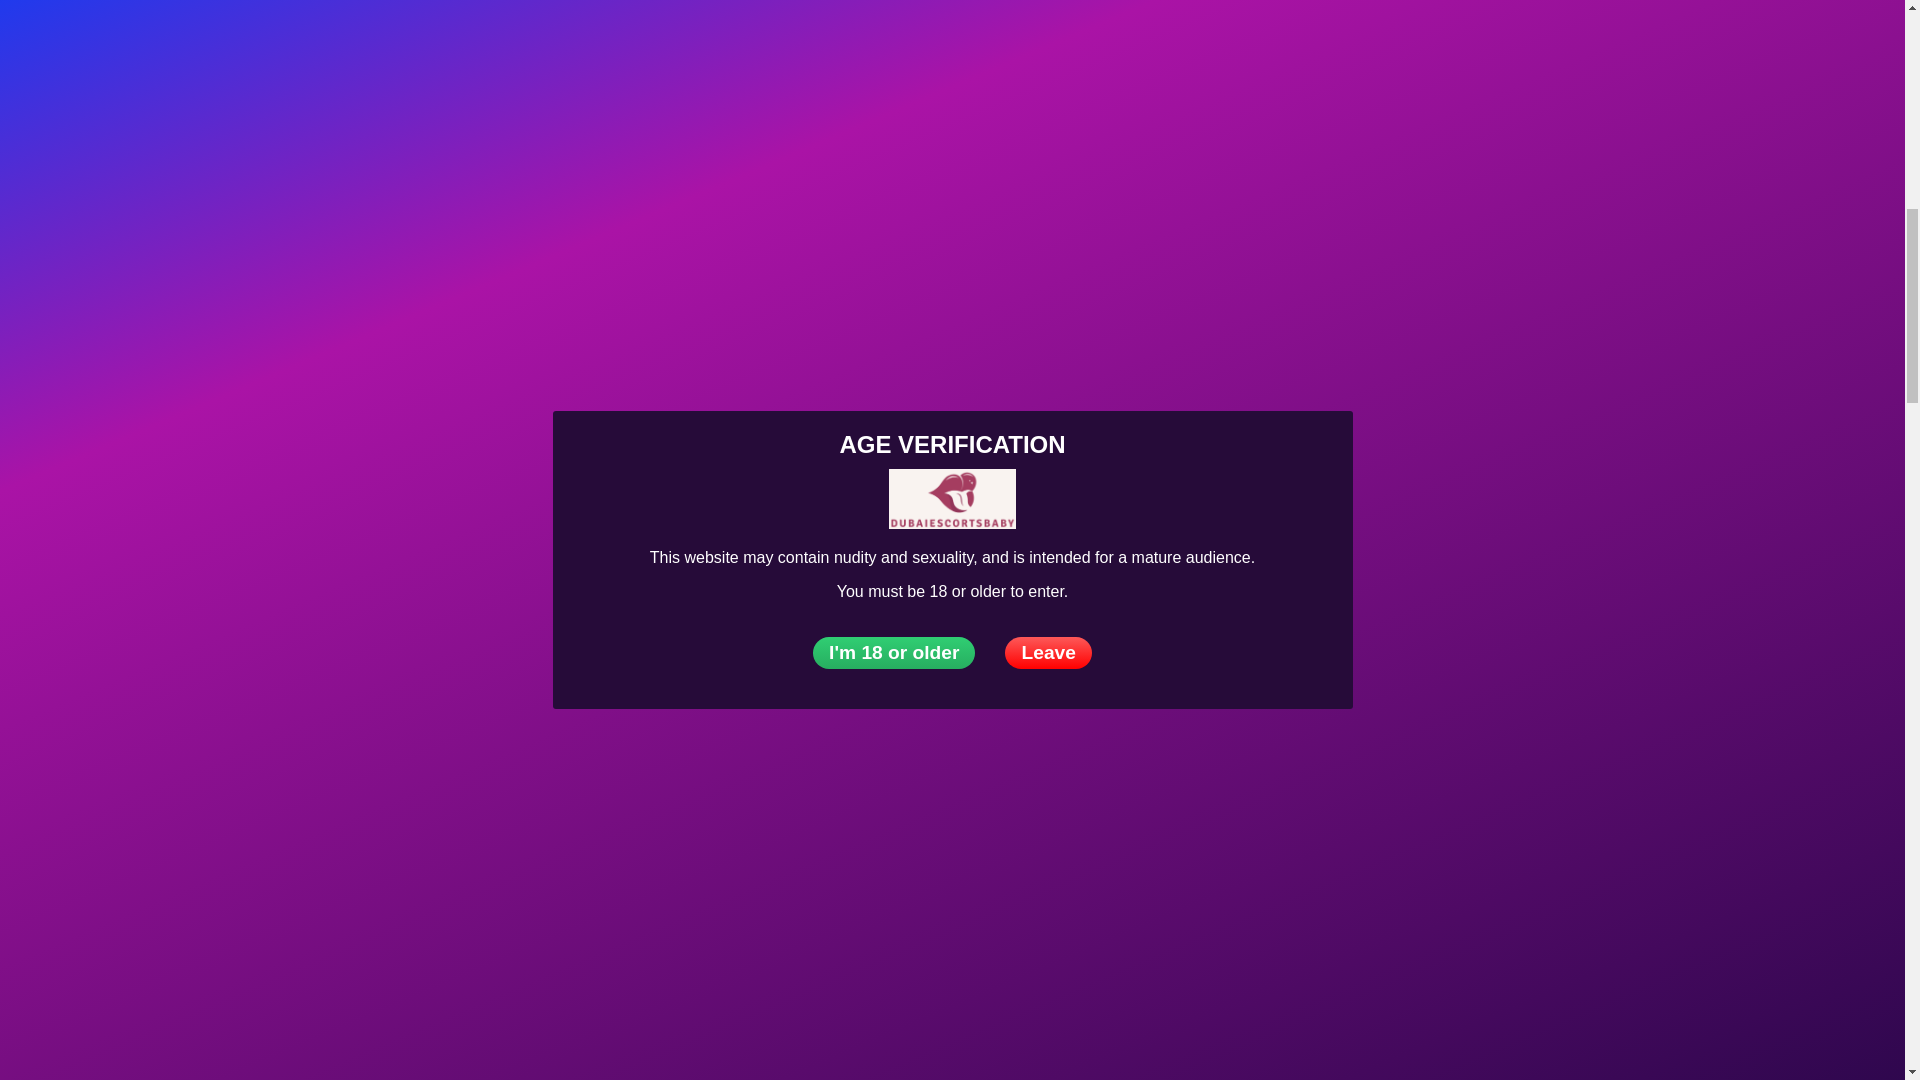 The height and width of the screenshot is (1080, 1920). I want to click on Escort Morocco, so click(397, 344).